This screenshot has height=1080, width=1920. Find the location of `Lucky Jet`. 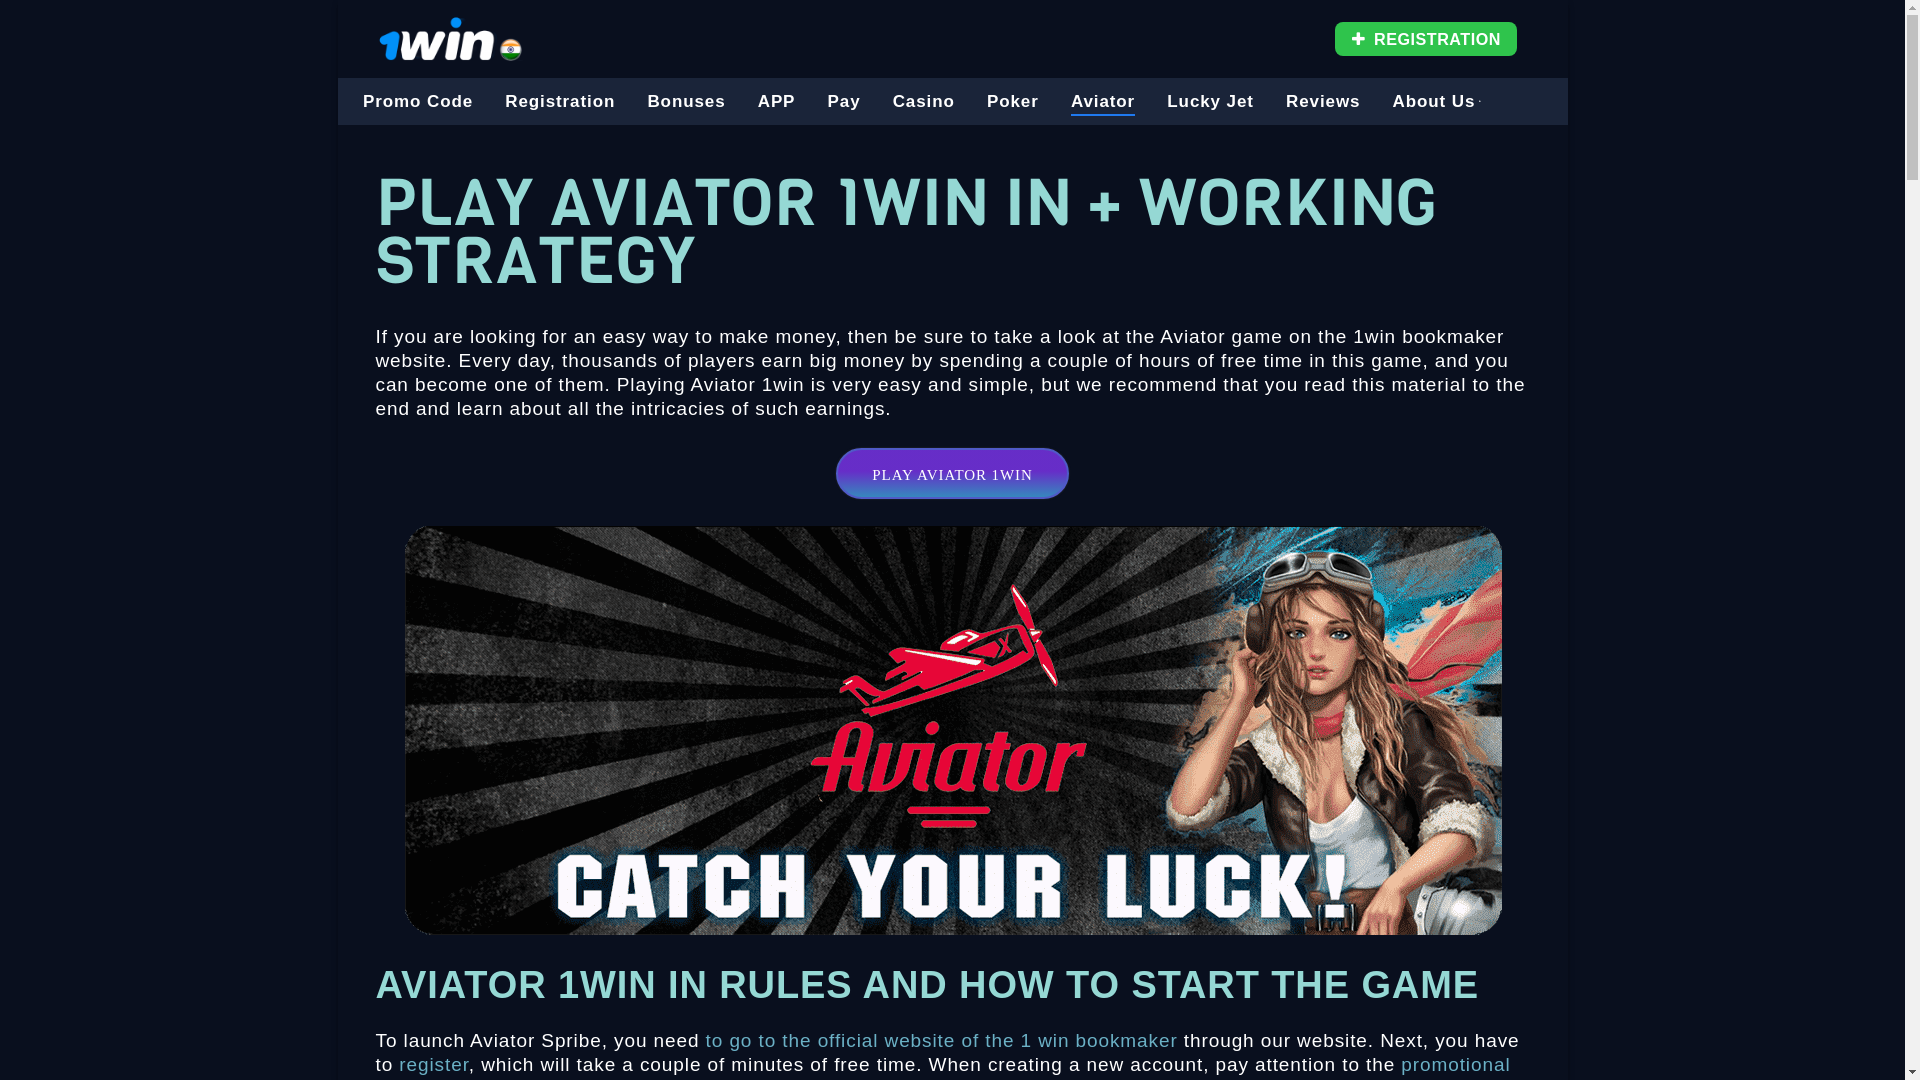

Lucky Jet is located at coordinates (1210, 102).